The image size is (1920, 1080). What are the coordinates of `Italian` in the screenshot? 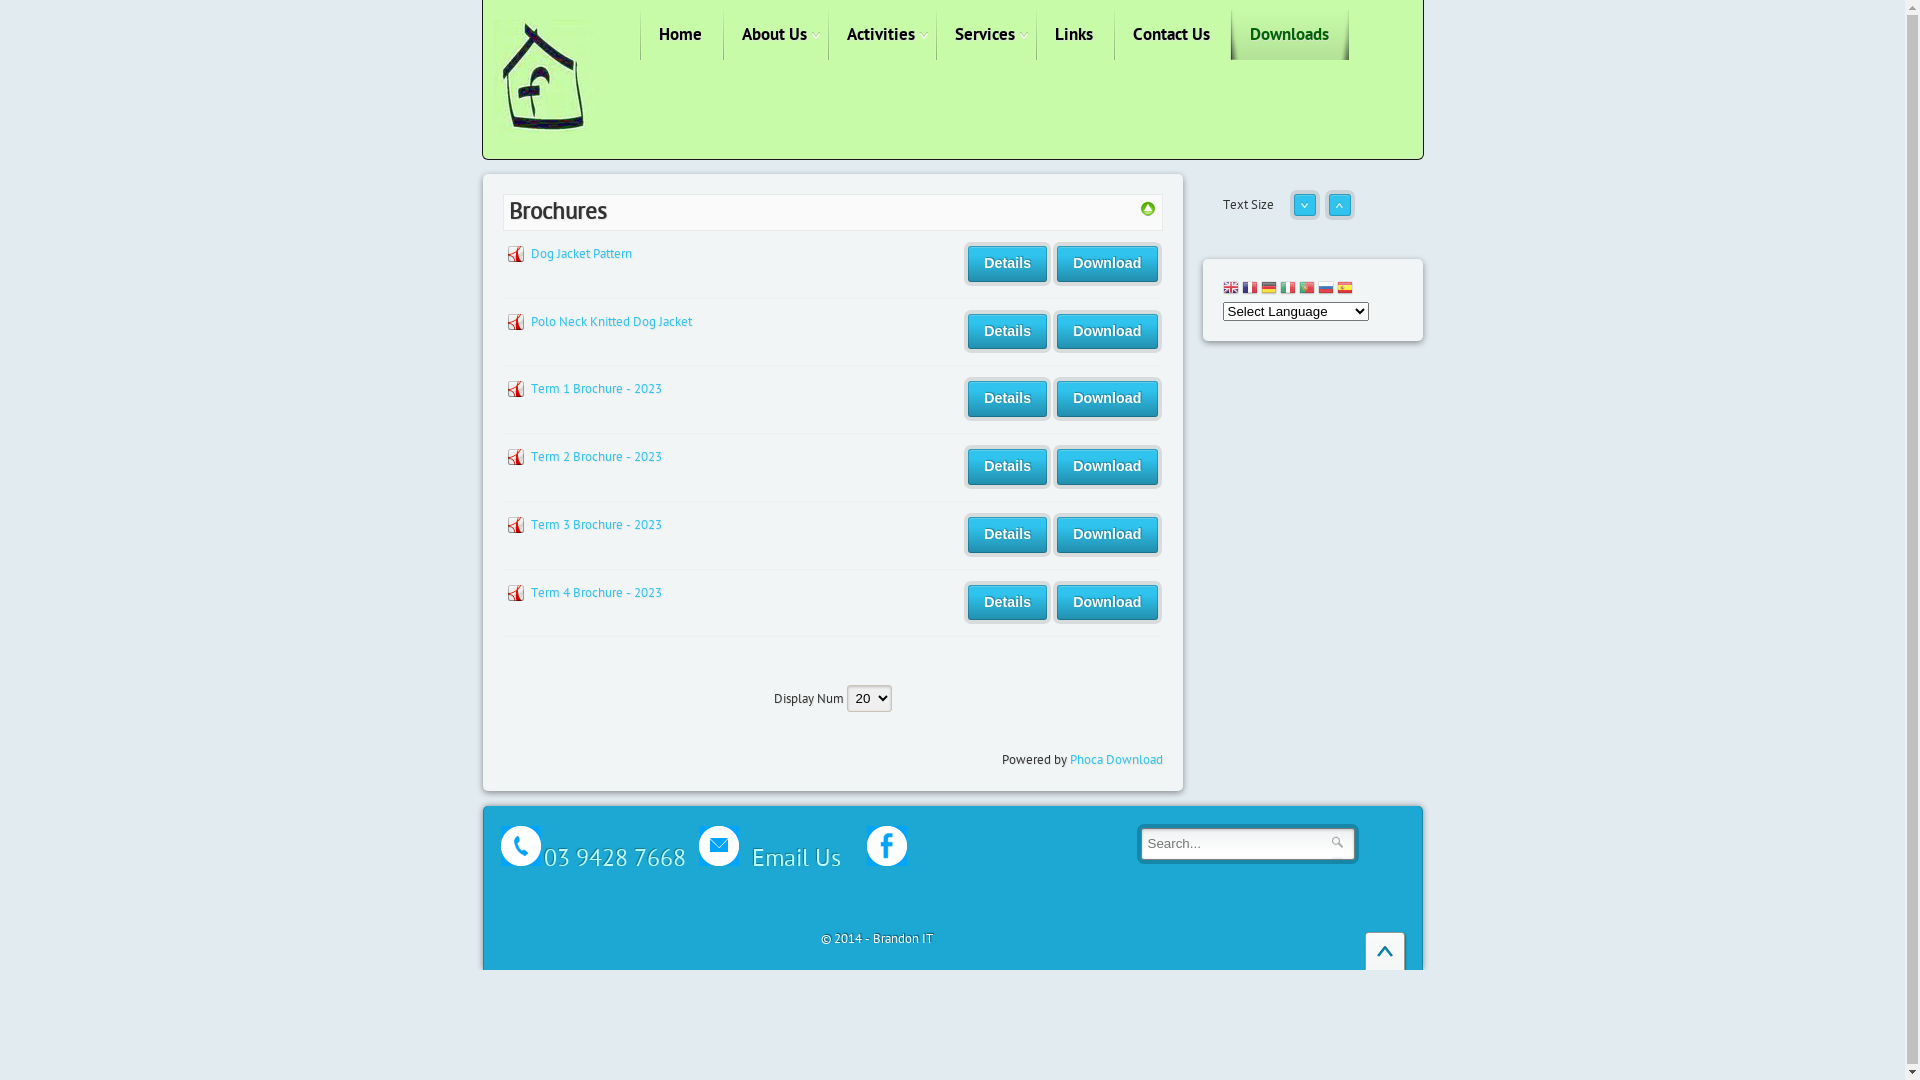 It's located at (1288, 290).